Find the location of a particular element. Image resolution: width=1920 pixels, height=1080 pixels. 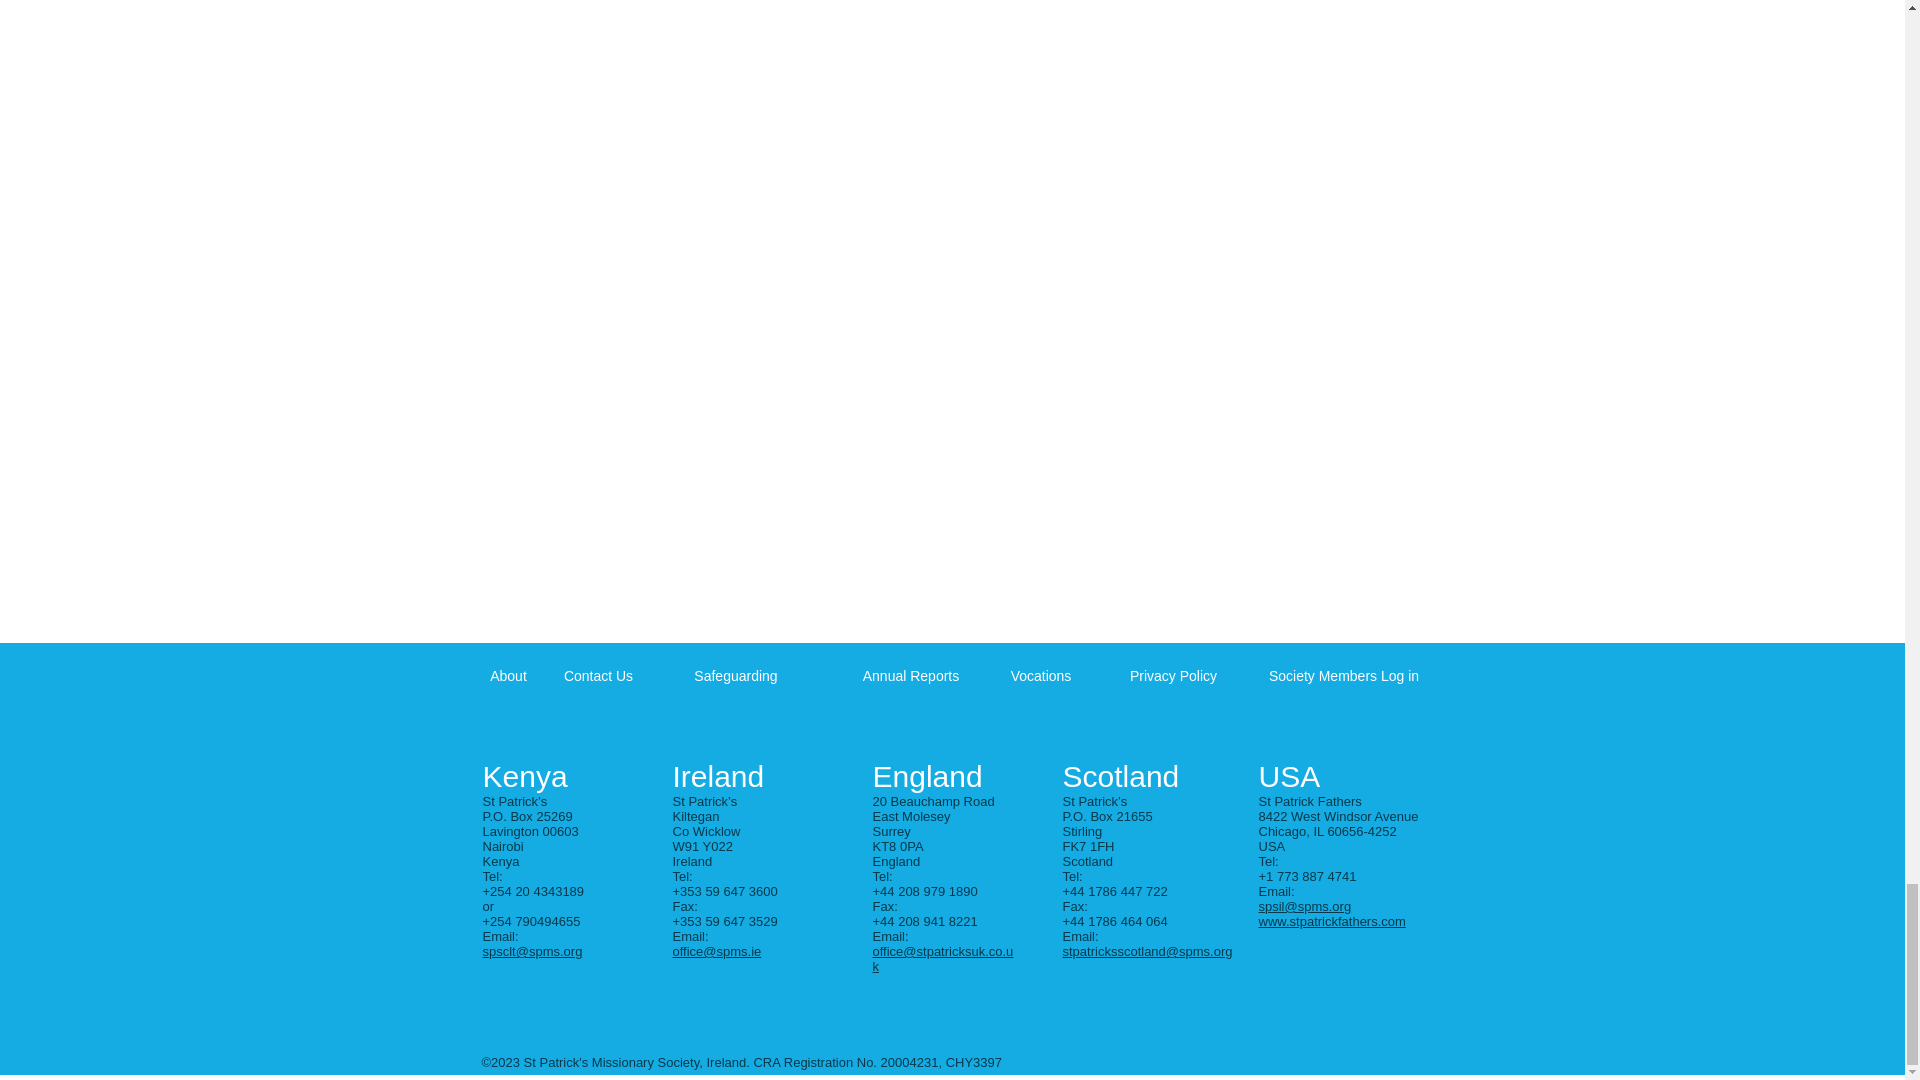

Vocations is located at coordinates (1041, 676).